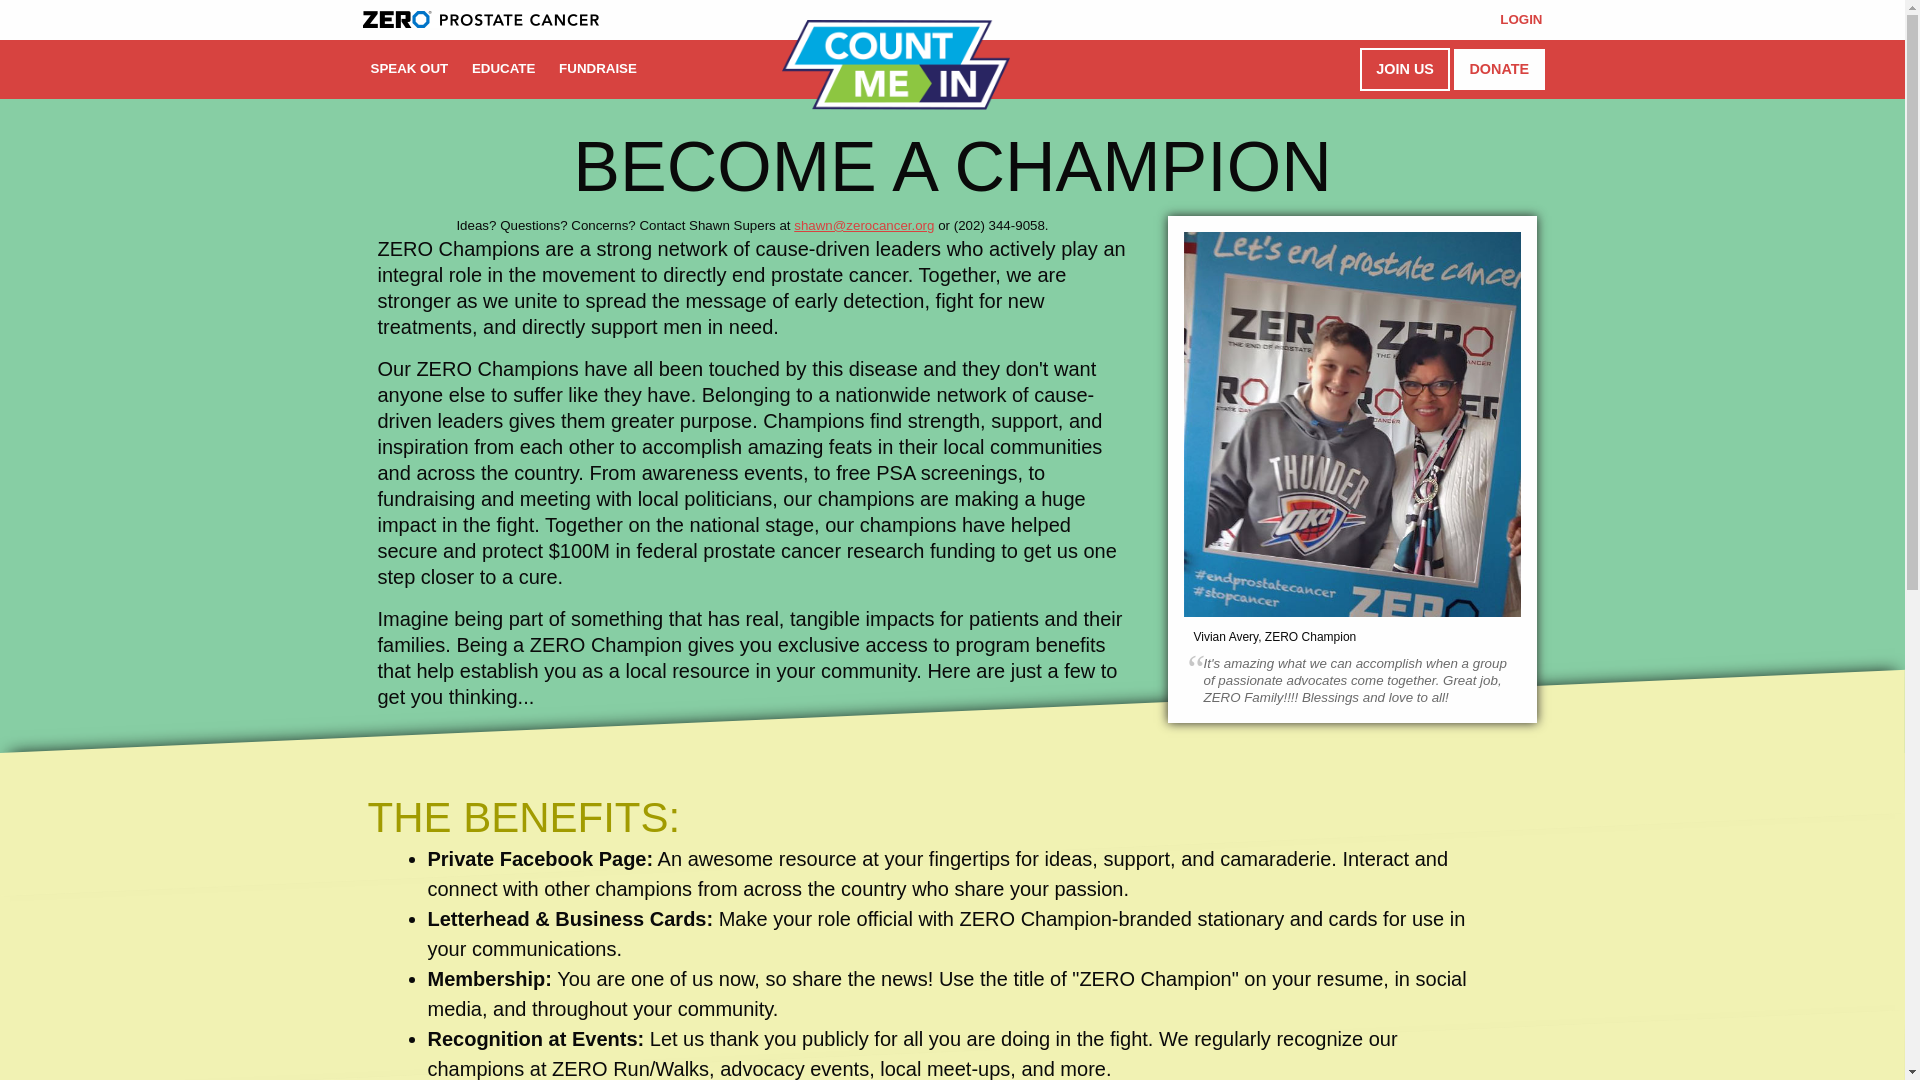 Image resolution: width=1920 pixels, height=1080 pixels. What do you see at coordinates (1404, 68) in the screenshot?
I see `JOIN US` at bounding box center [1404, 68].